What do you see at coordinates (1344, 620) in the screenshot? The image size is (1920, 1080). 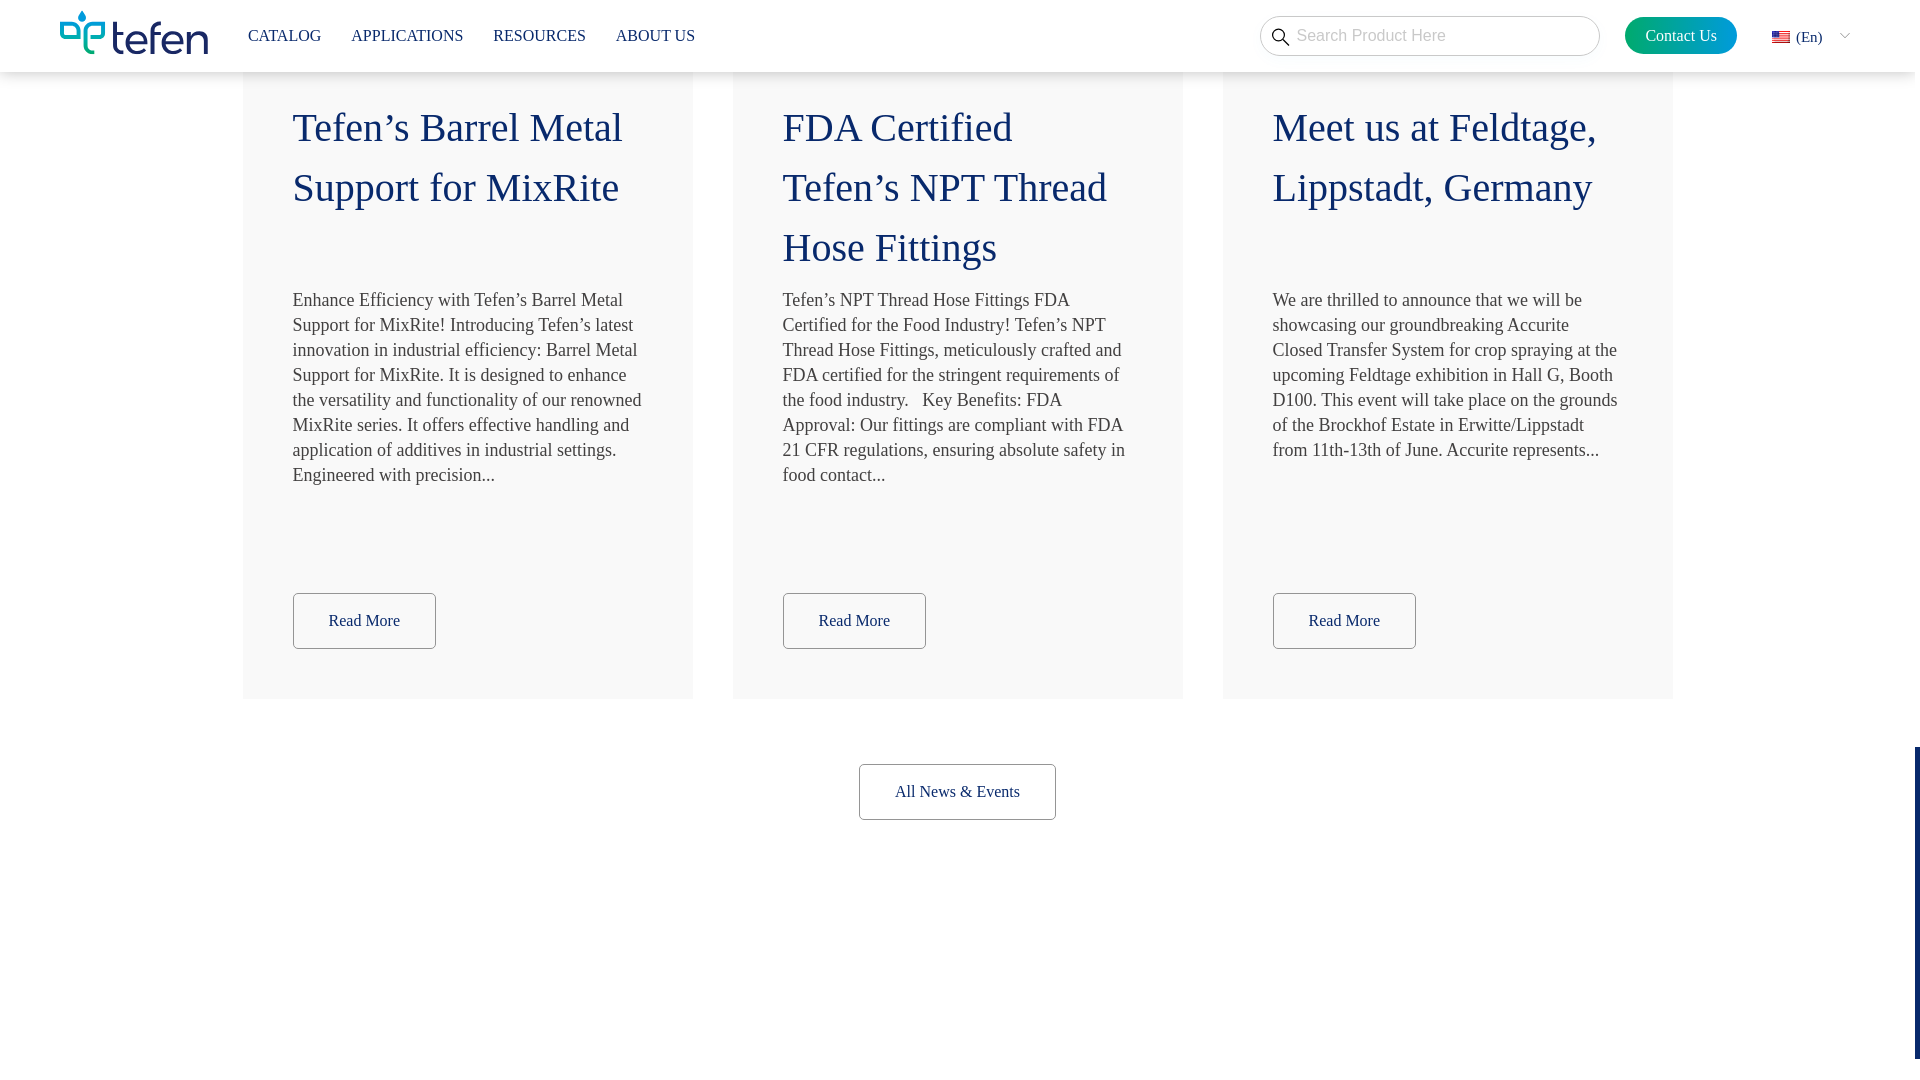 I see `Read More` at bounding box center [1344, 620].